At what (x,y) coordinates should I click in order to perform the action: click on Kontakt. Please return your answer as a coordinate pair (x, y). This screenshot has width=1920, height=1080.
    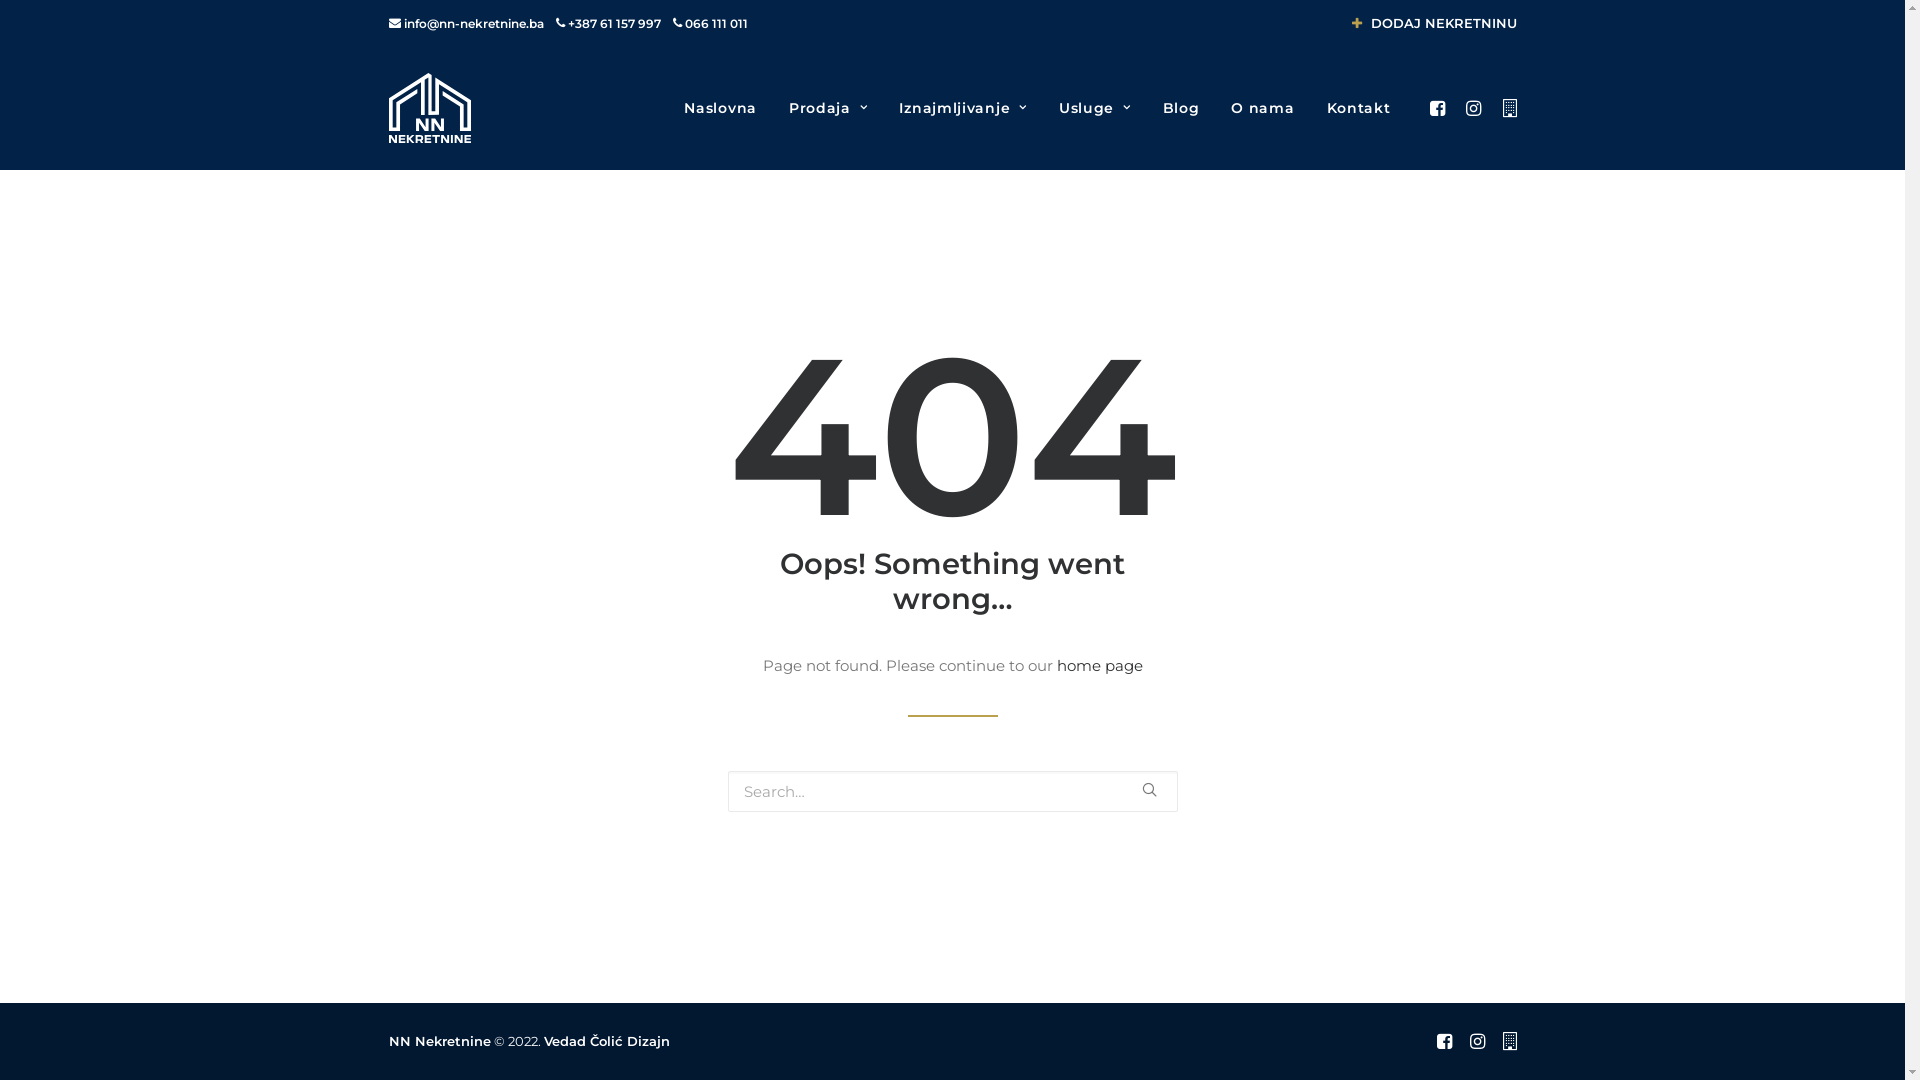
    Looking at the image, I should click on (1352, 108).